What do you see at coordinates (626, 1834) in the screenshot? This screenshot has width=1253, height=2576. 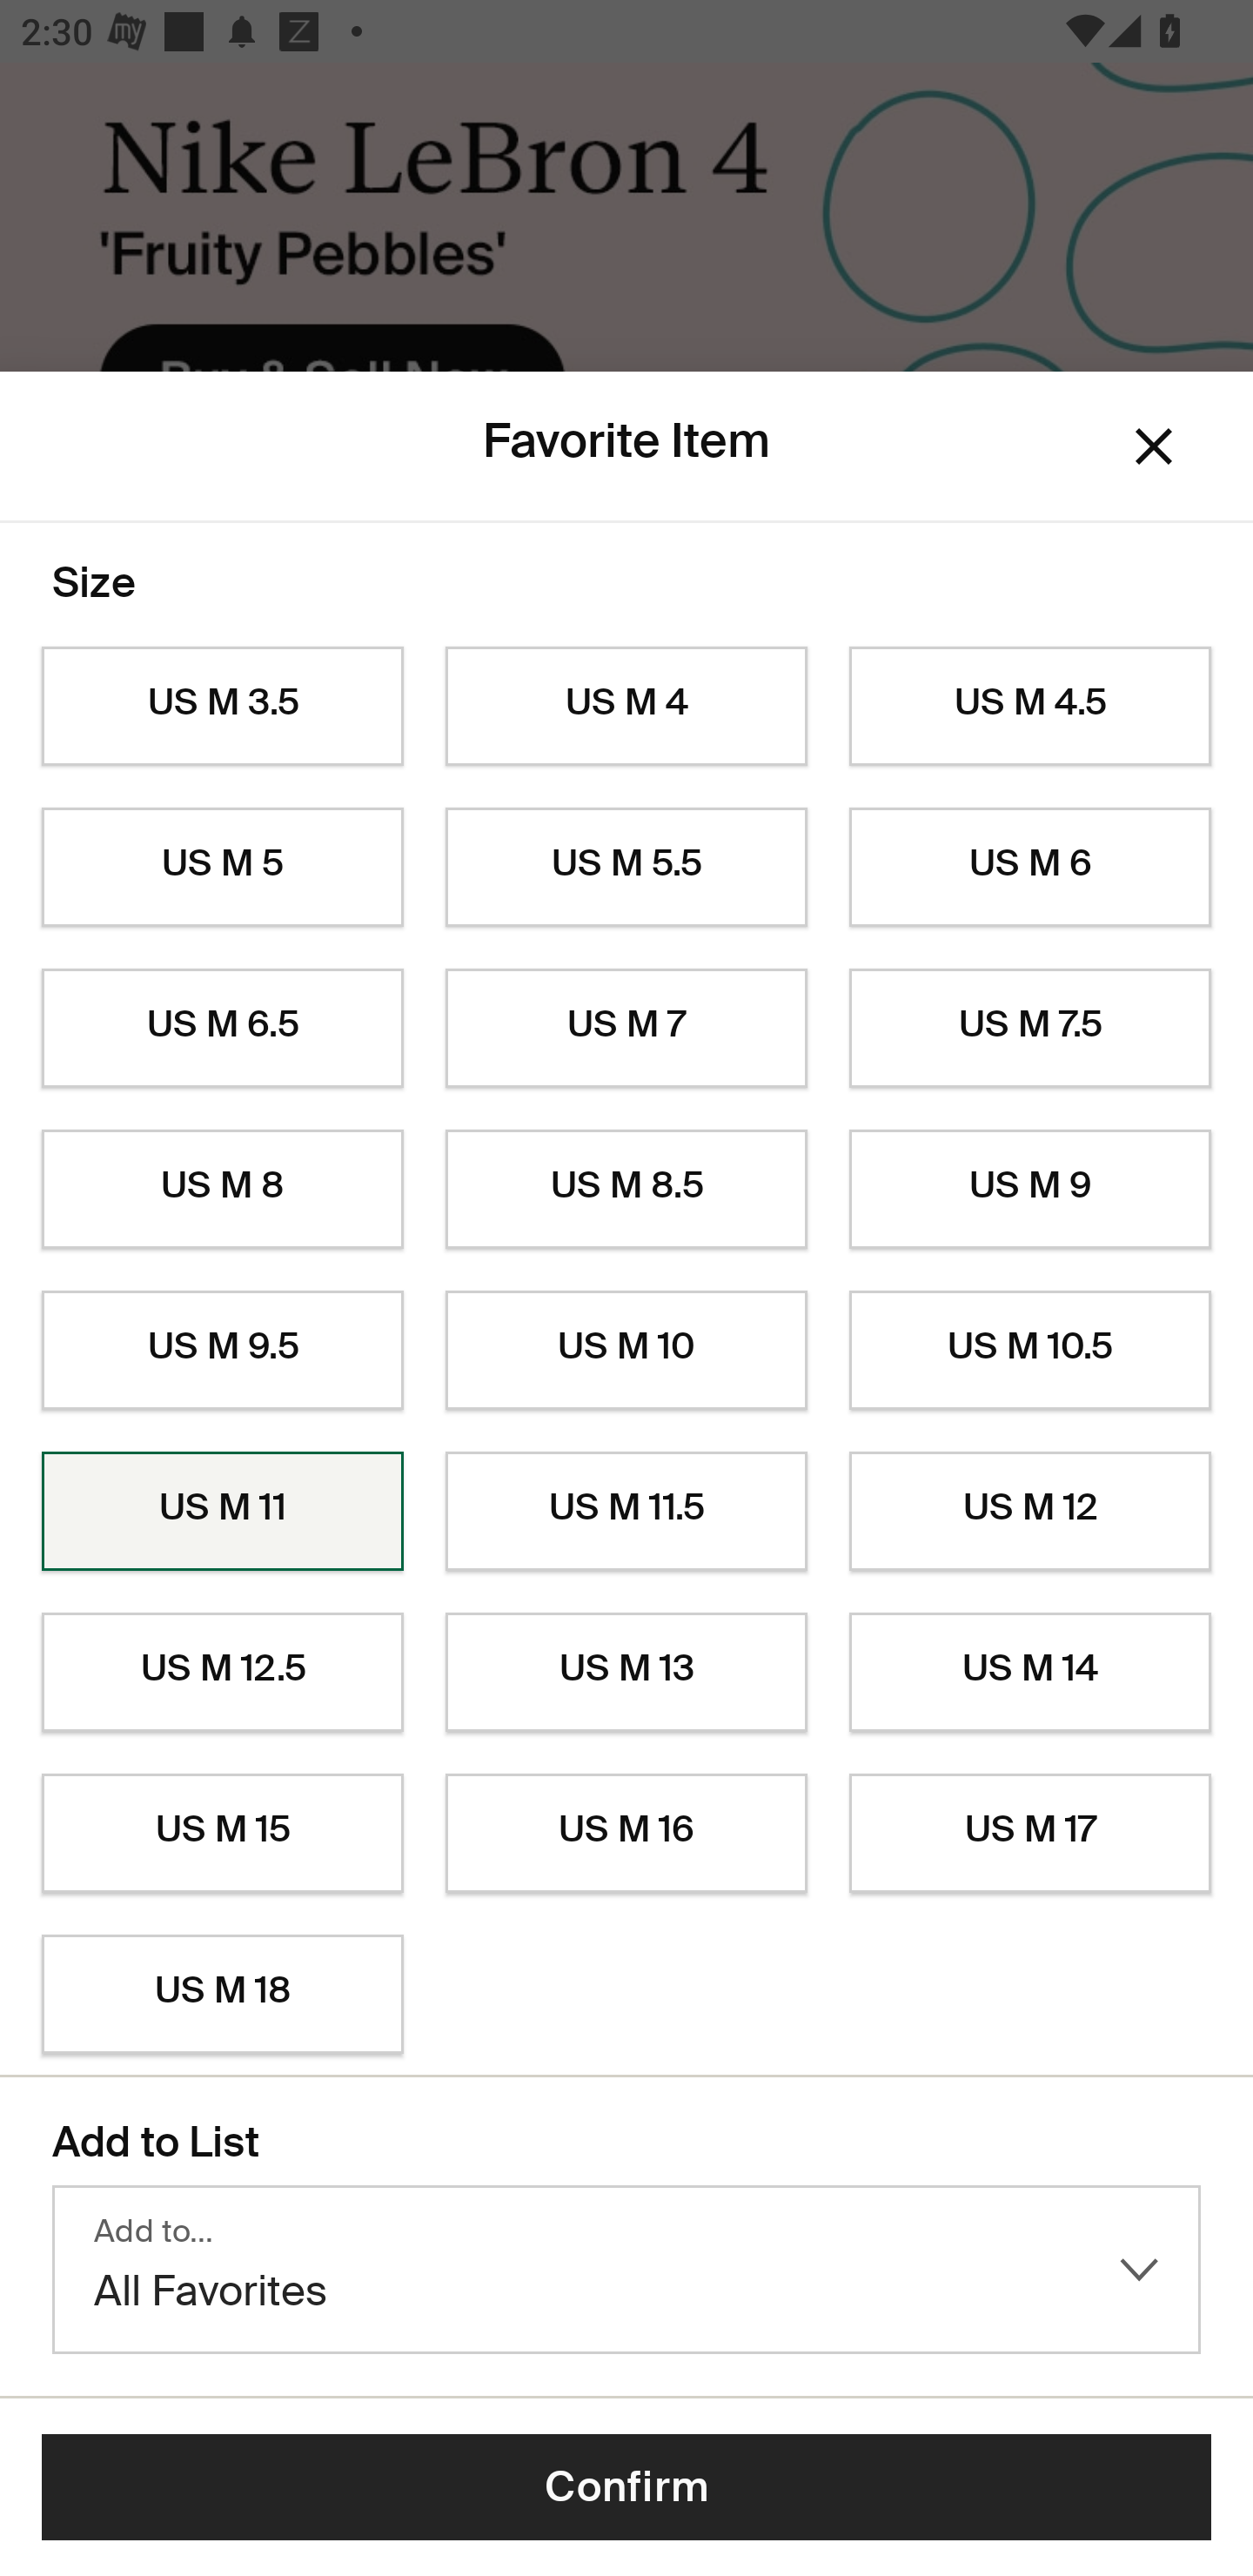 I see `US M 16` at bounding box center [626, 1834].